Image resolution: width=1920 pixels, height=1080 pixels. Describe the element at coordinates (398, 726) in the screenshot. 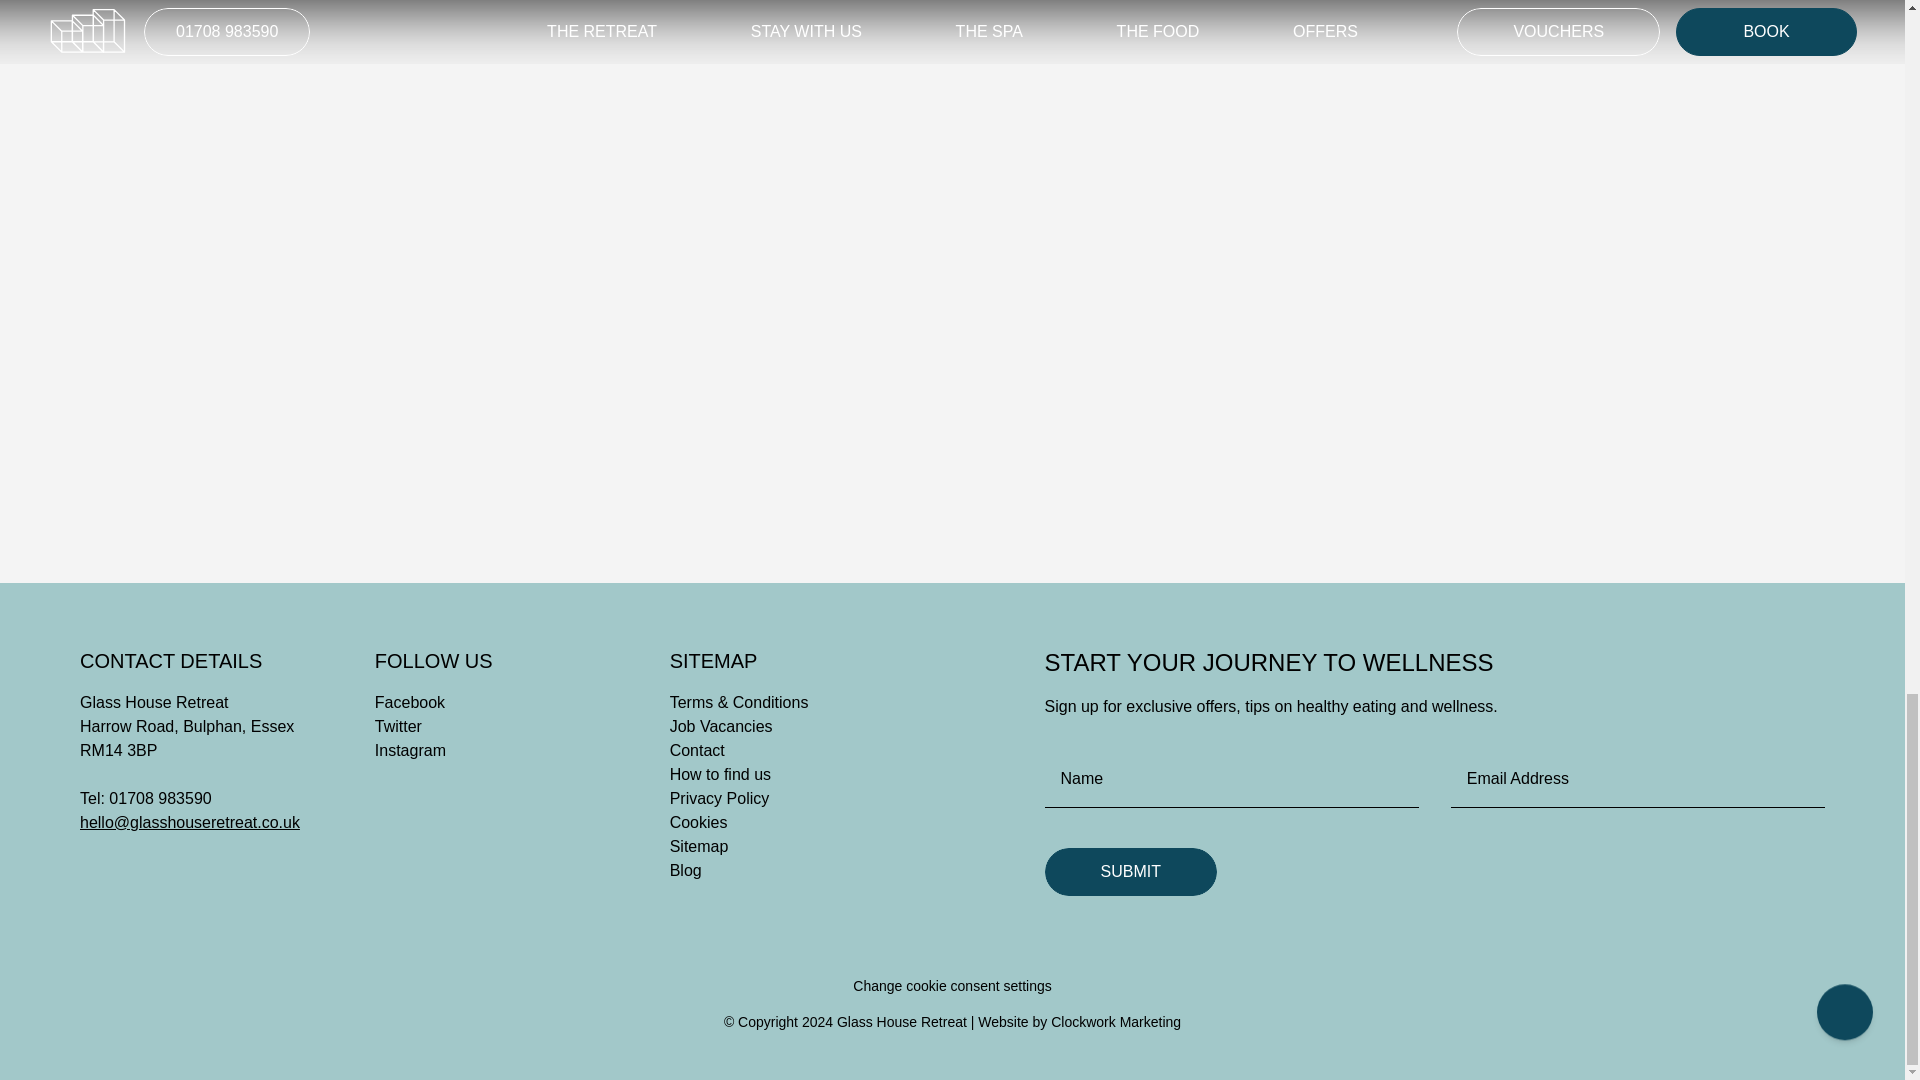

I see `Twitter` at that location.